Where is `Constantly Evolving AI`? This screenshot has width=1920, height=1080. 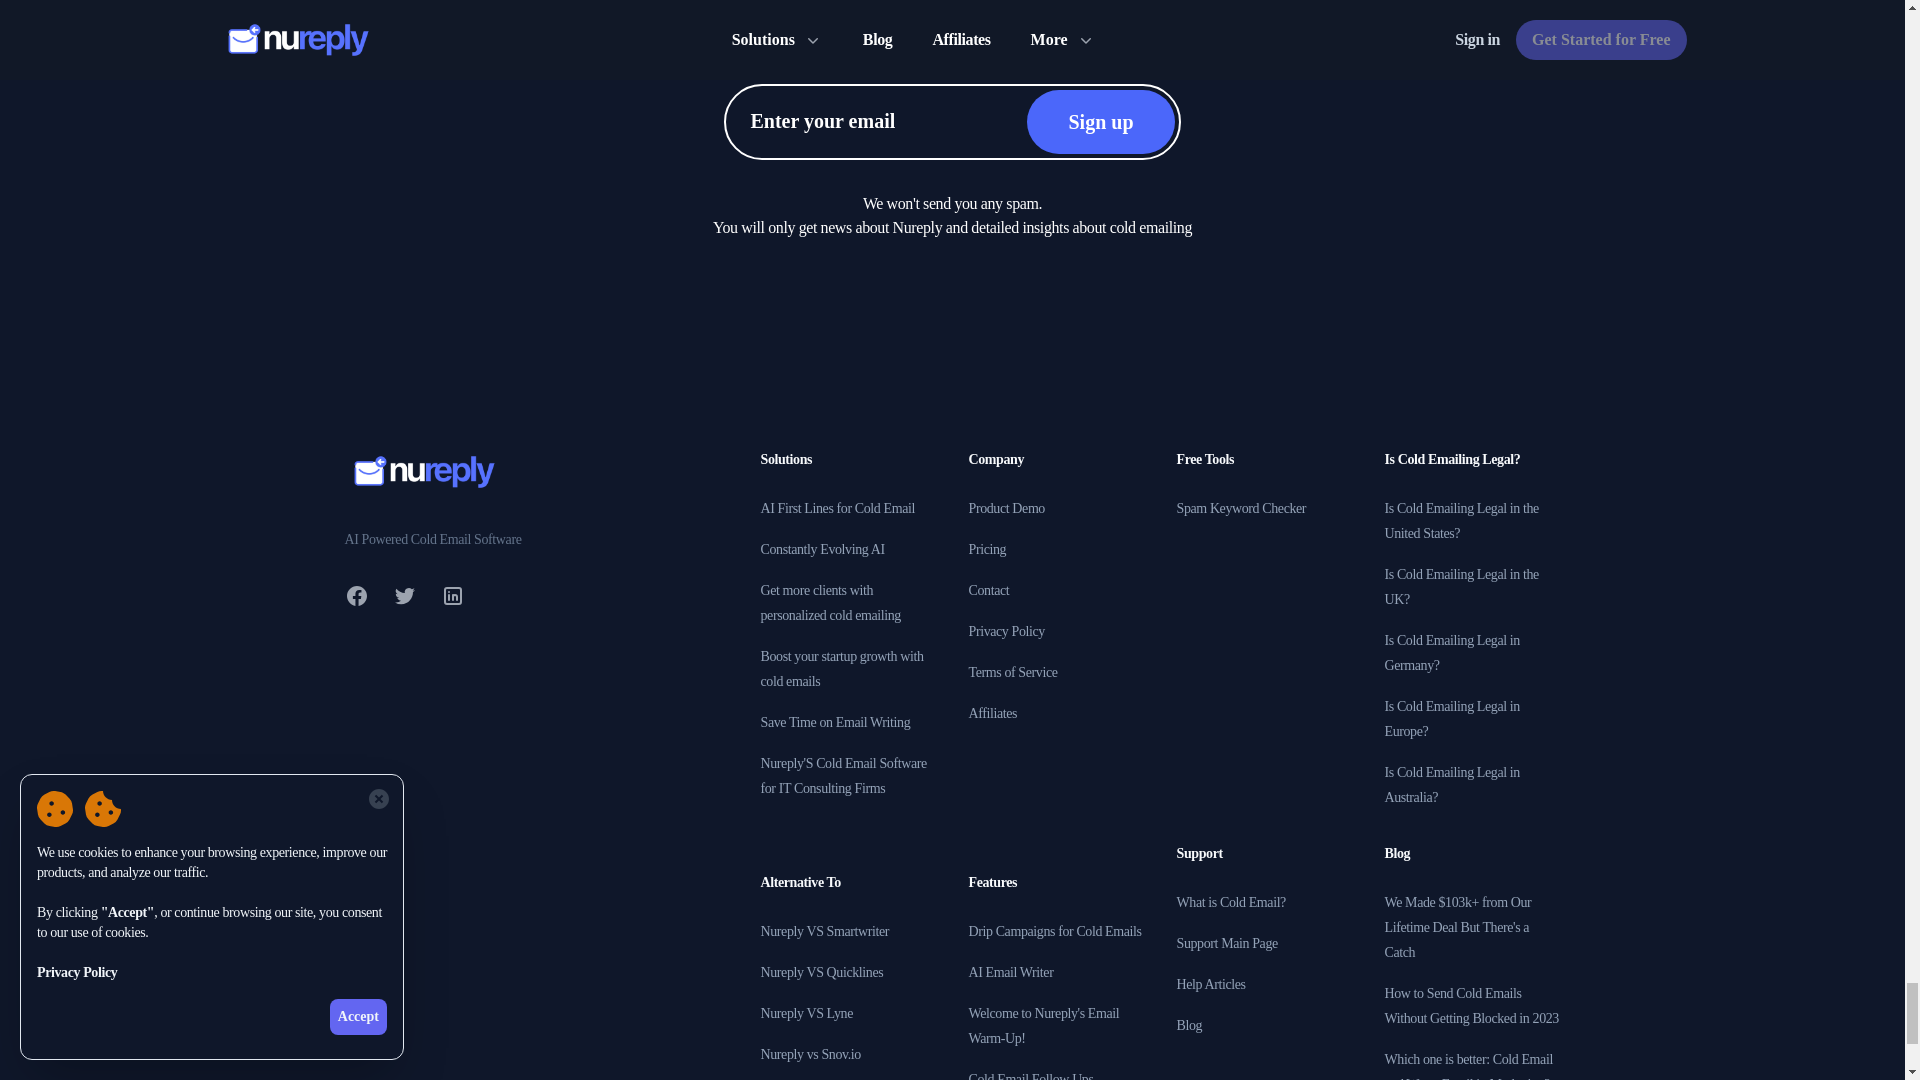 Constantly Evolving AI is located at coordinates (822, 550).